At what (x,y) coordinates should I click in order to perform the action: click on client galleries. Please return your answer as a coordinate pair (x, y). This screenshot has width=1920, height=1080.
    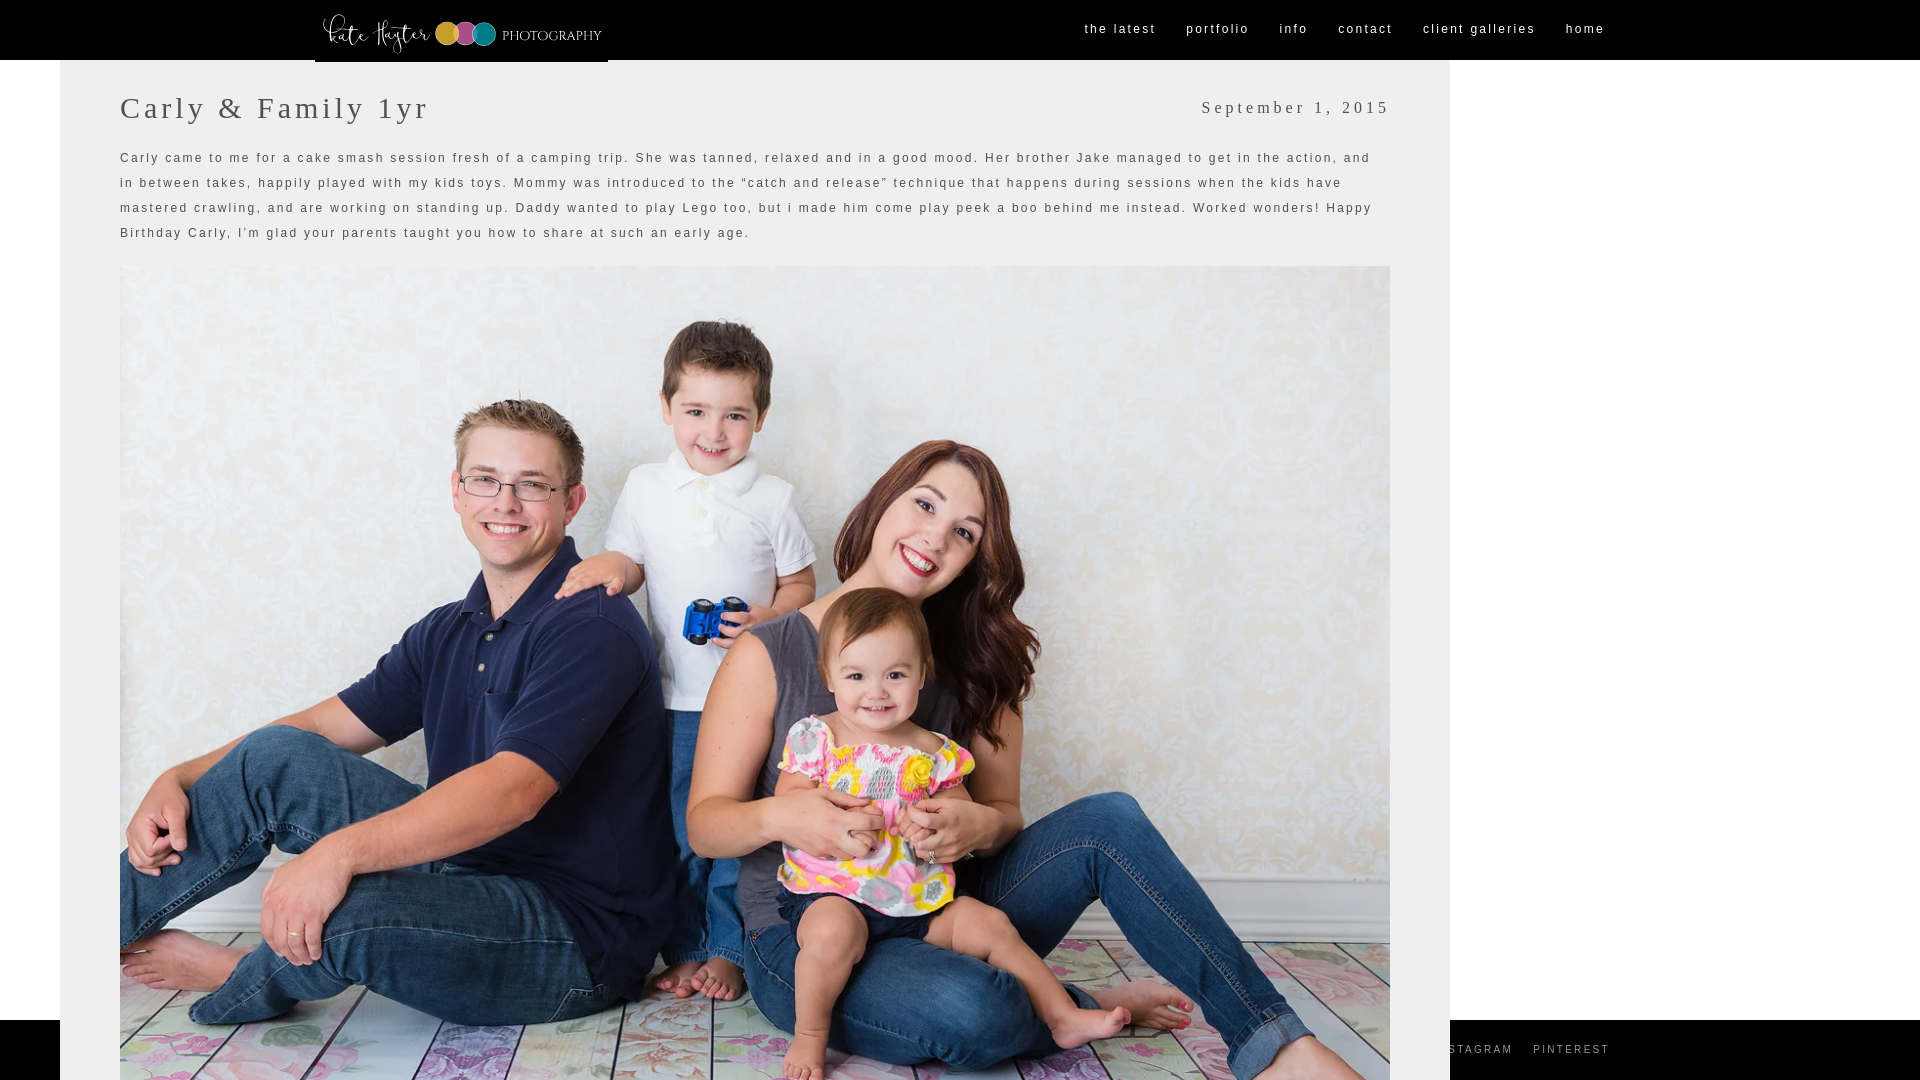
    Looking at the image, I should click on (1479, 30).